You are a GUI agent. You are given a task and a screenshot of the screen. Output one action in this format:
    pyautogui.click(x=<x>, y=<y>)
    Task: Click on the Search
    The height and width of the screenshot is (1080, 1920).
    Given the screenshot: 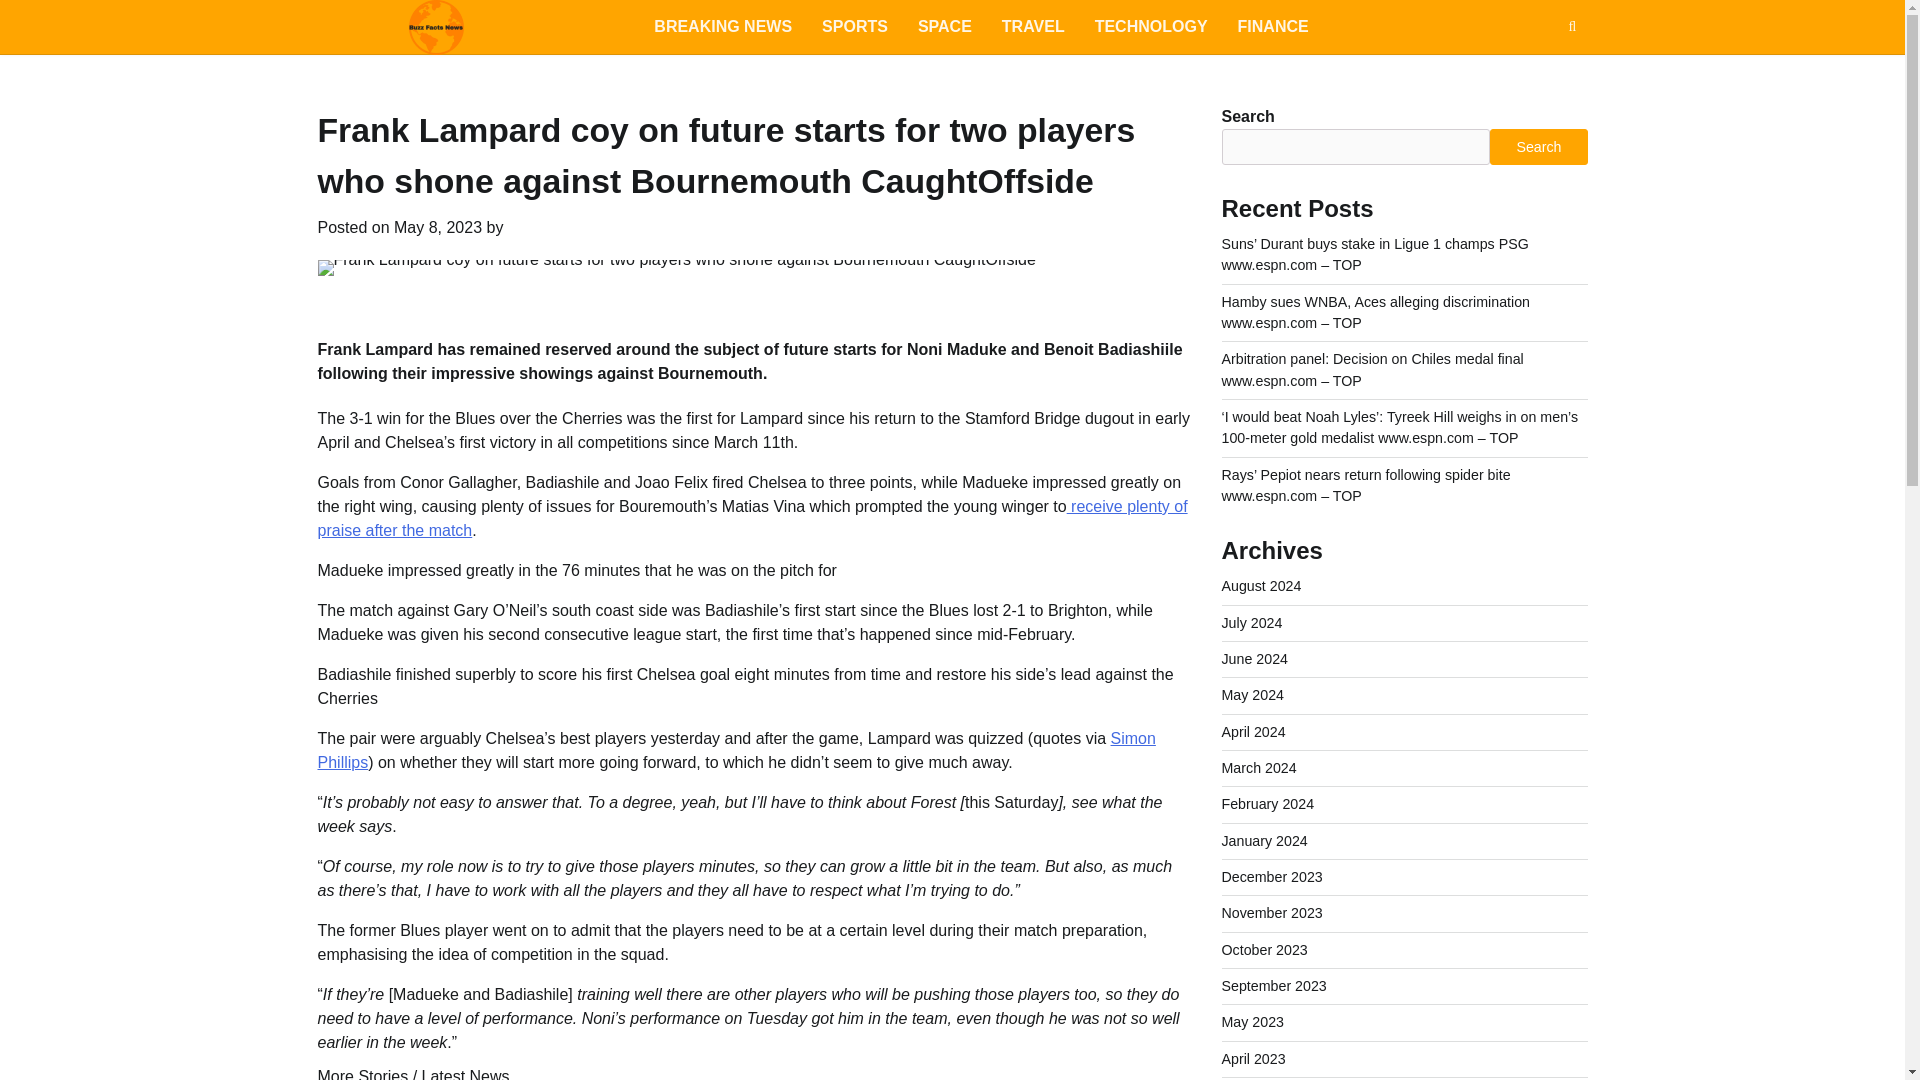 What is the action you would take?
    pyautogui.click(x=1536, y=74)
    